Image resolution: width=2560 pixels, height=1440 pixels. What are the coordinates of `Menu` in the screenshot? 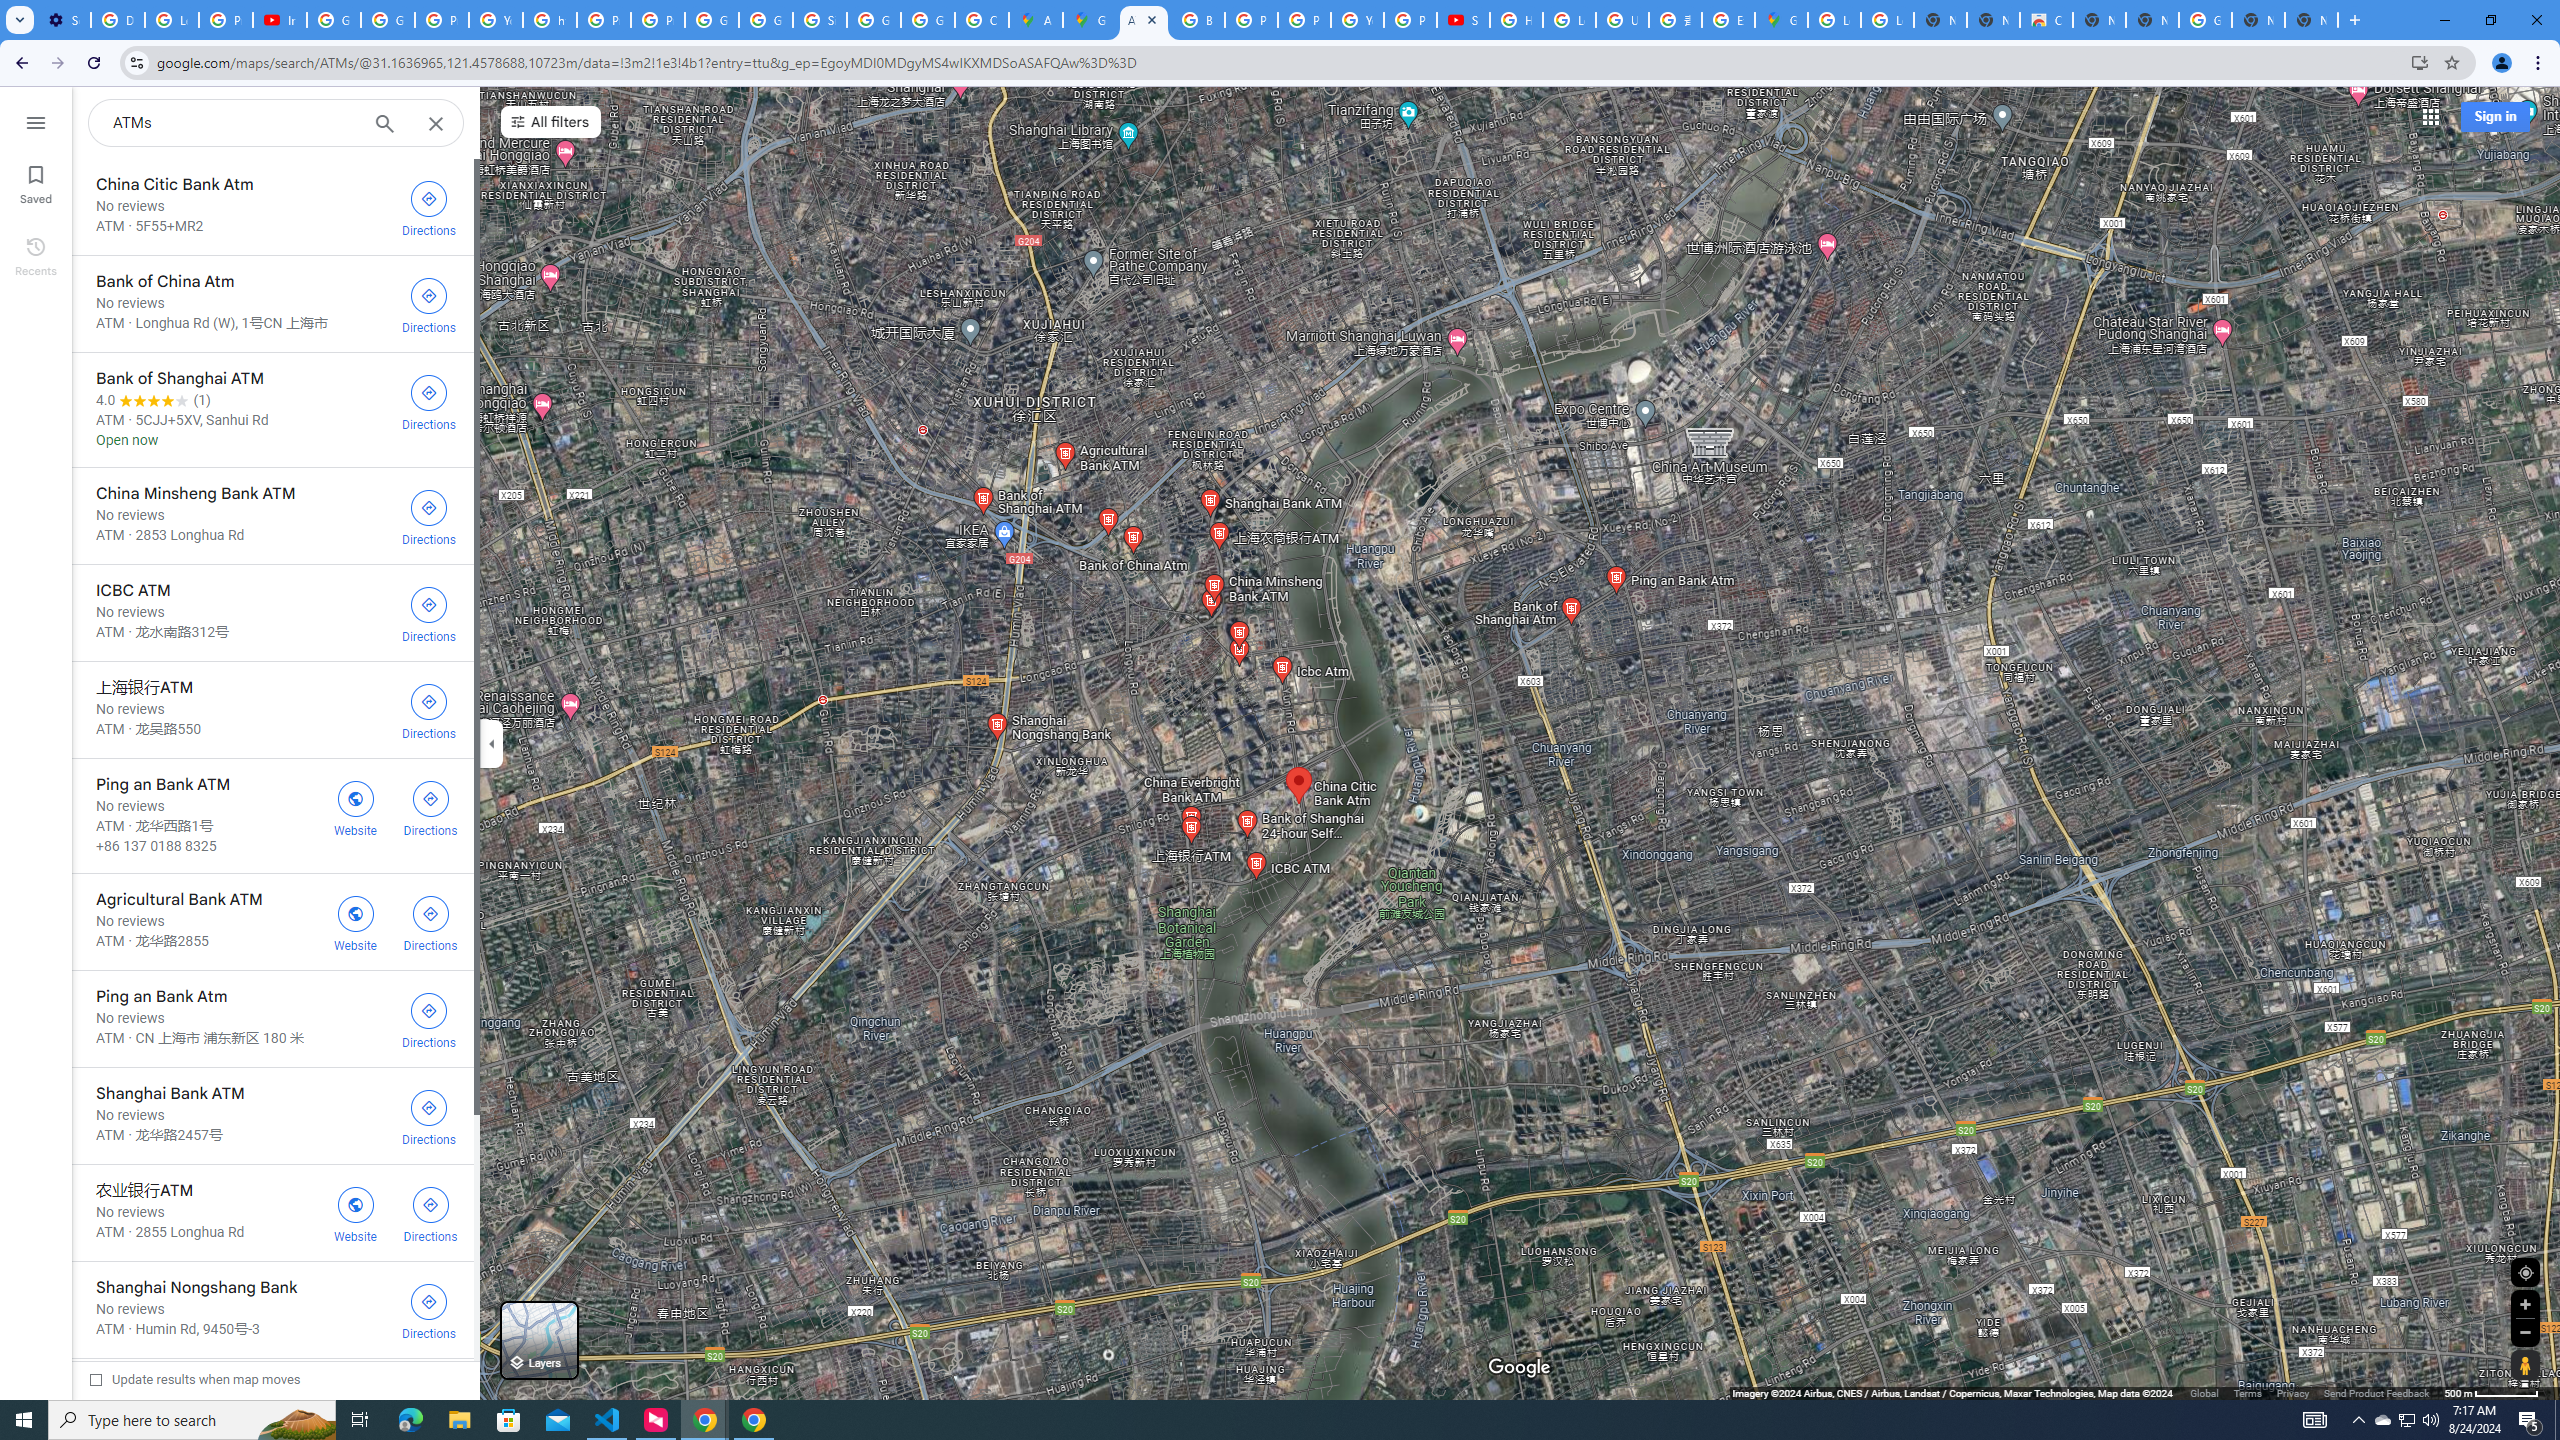 It's located at (36, 121).